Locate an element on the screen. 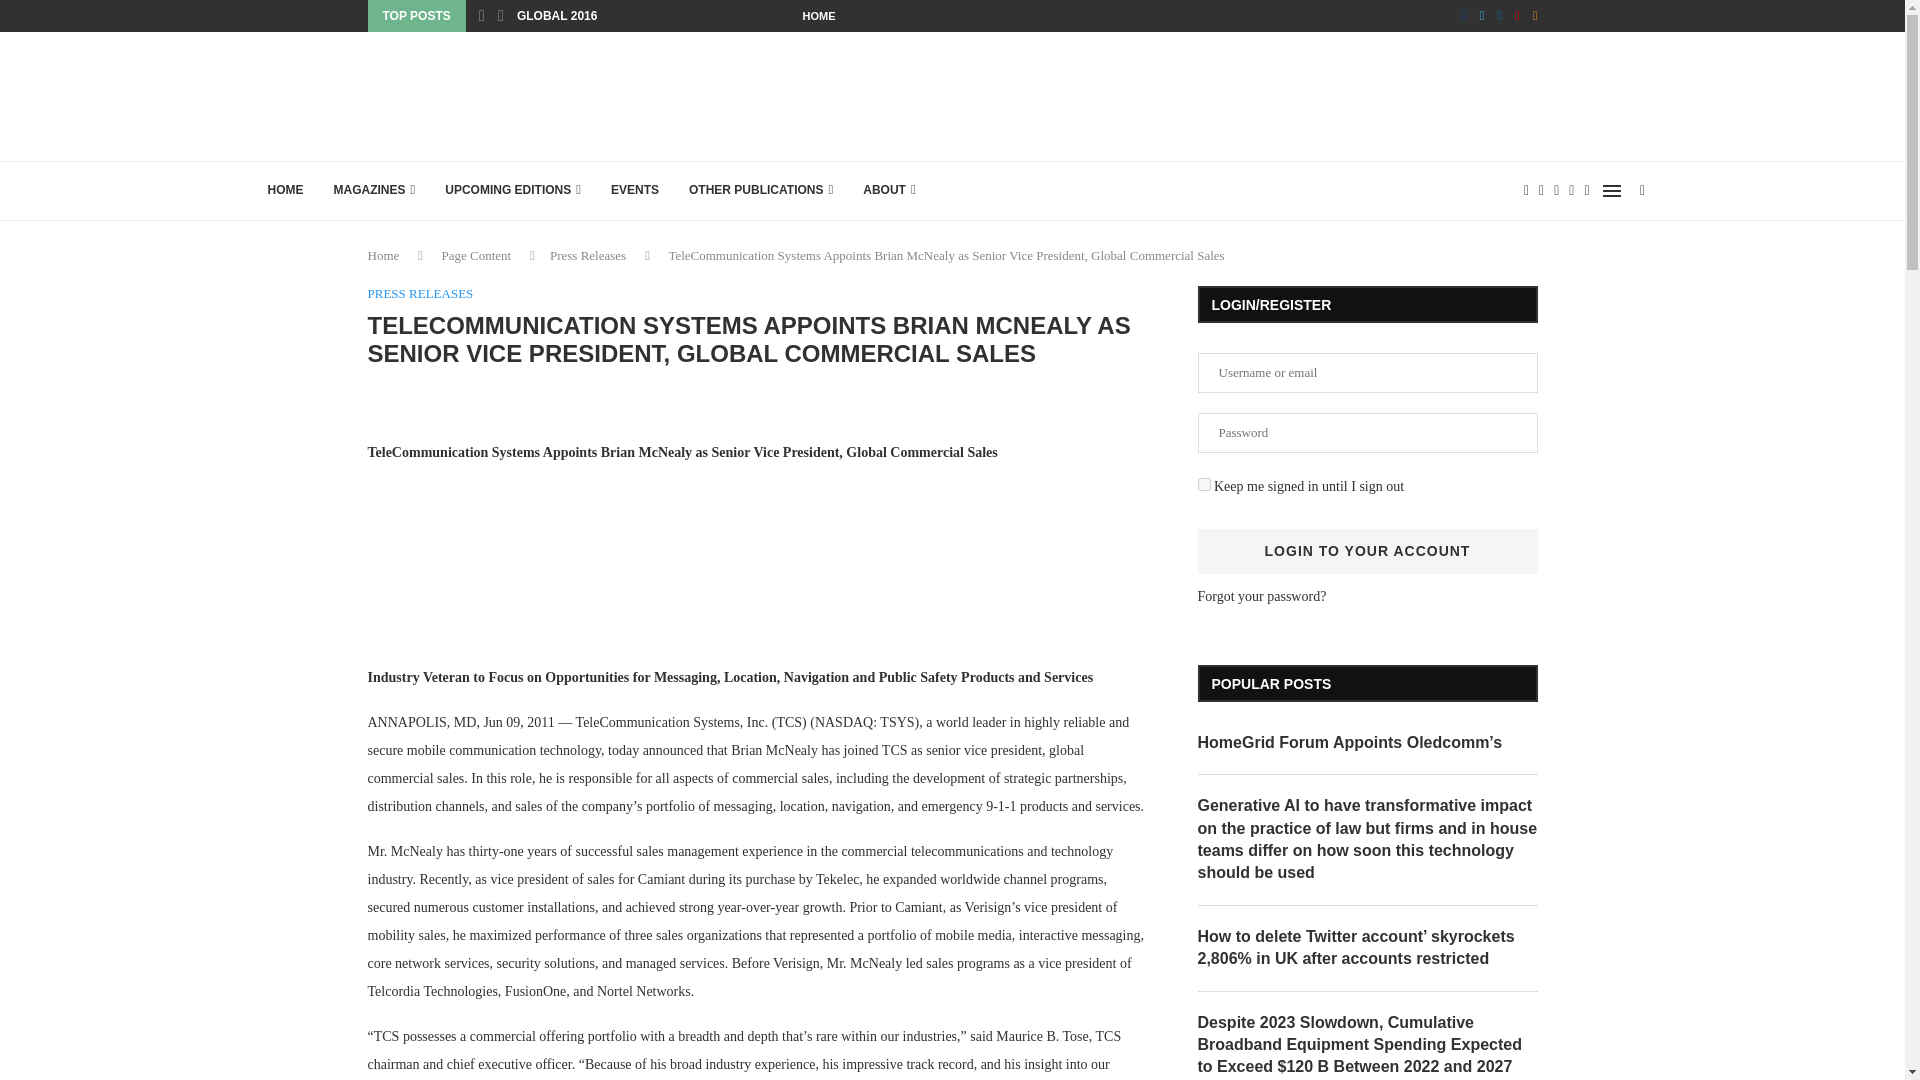  HOME is located at coordinates (284, 190).